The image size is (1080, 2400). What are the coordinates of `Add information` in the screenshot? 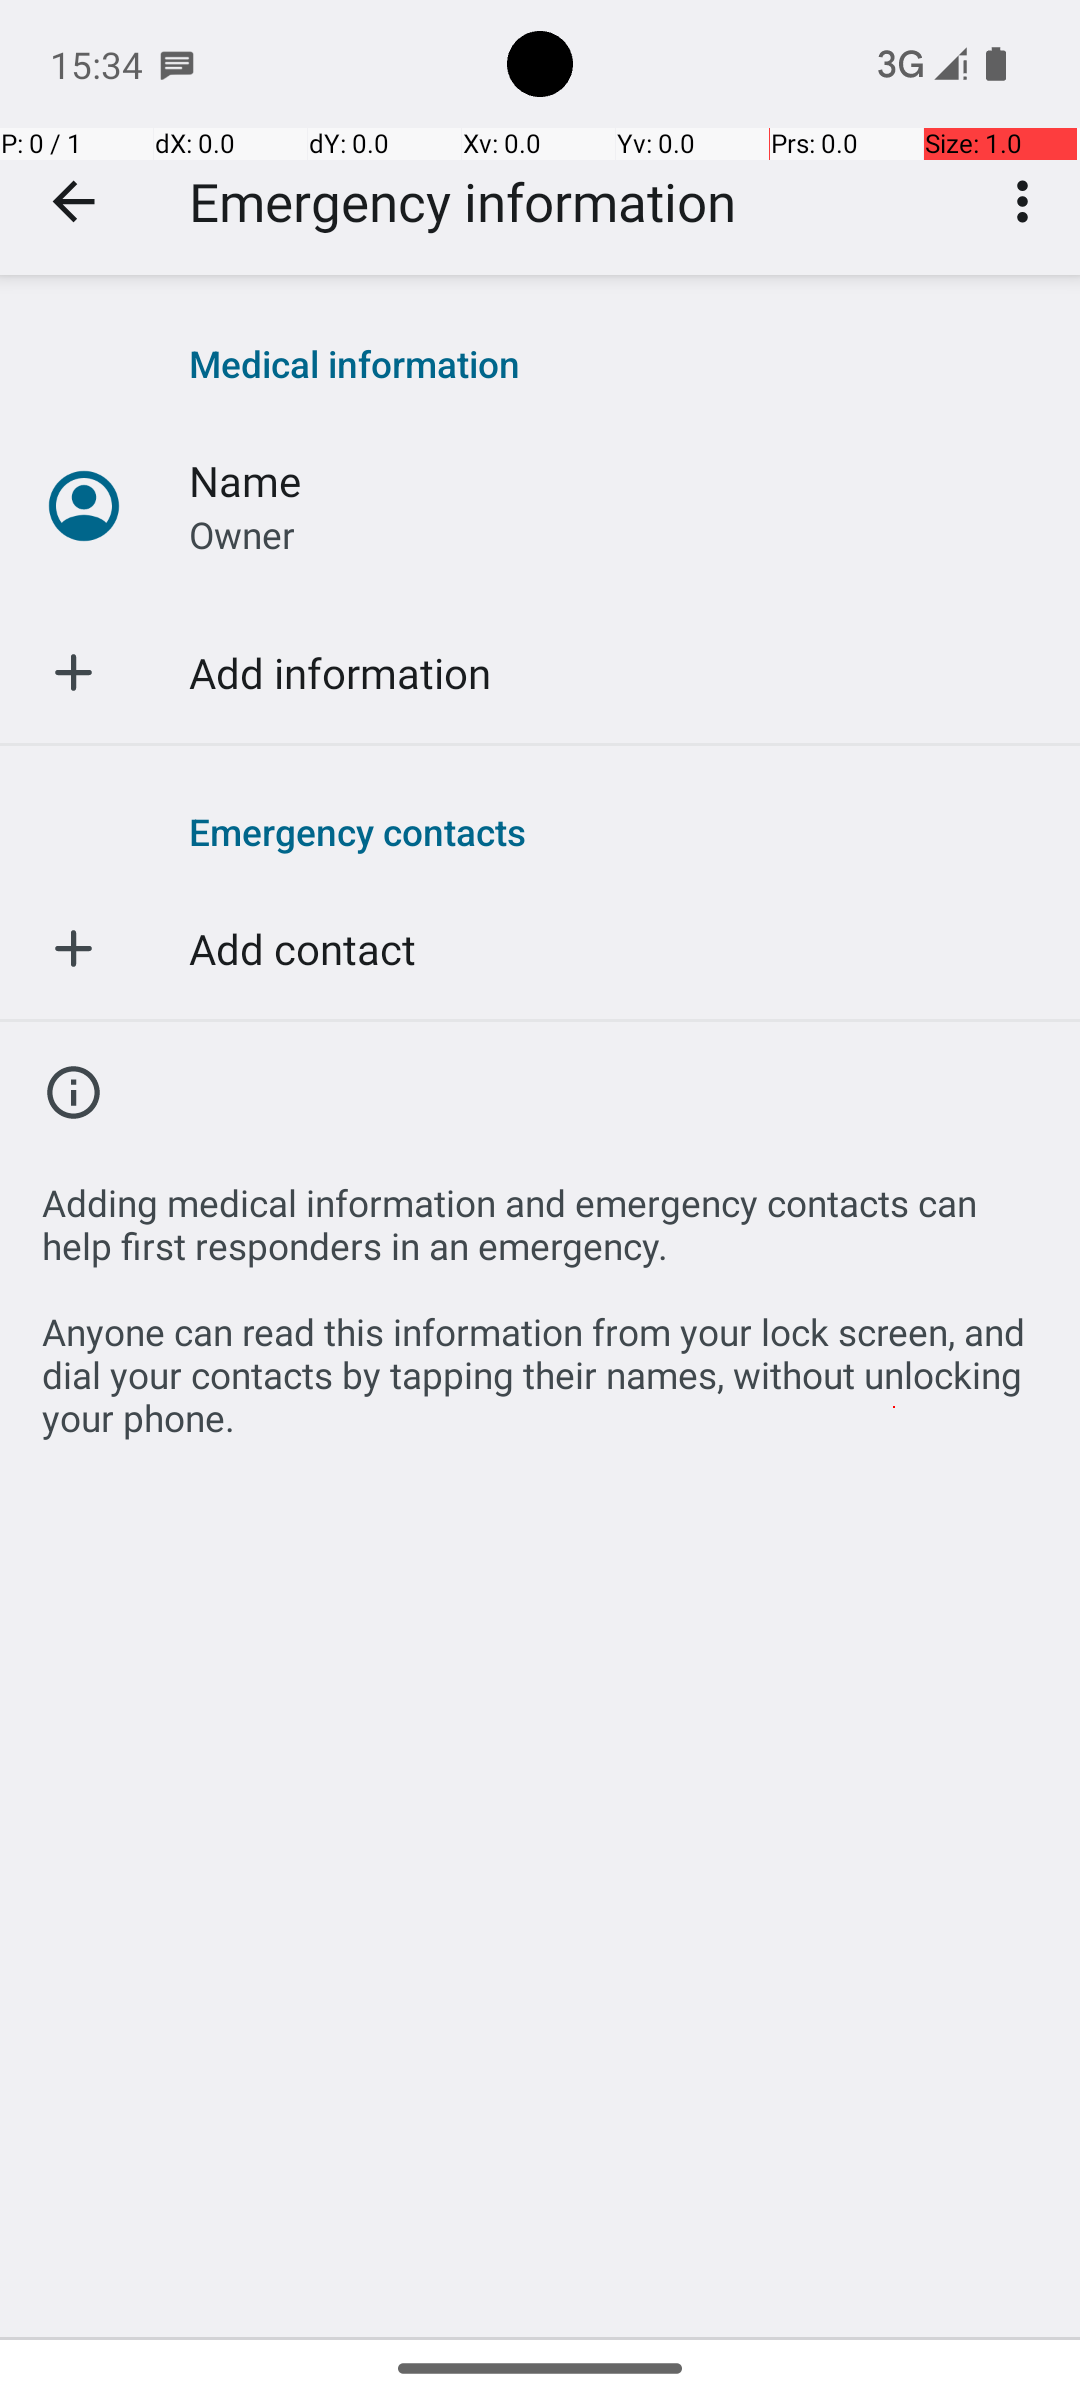 It's located at (340, 672).